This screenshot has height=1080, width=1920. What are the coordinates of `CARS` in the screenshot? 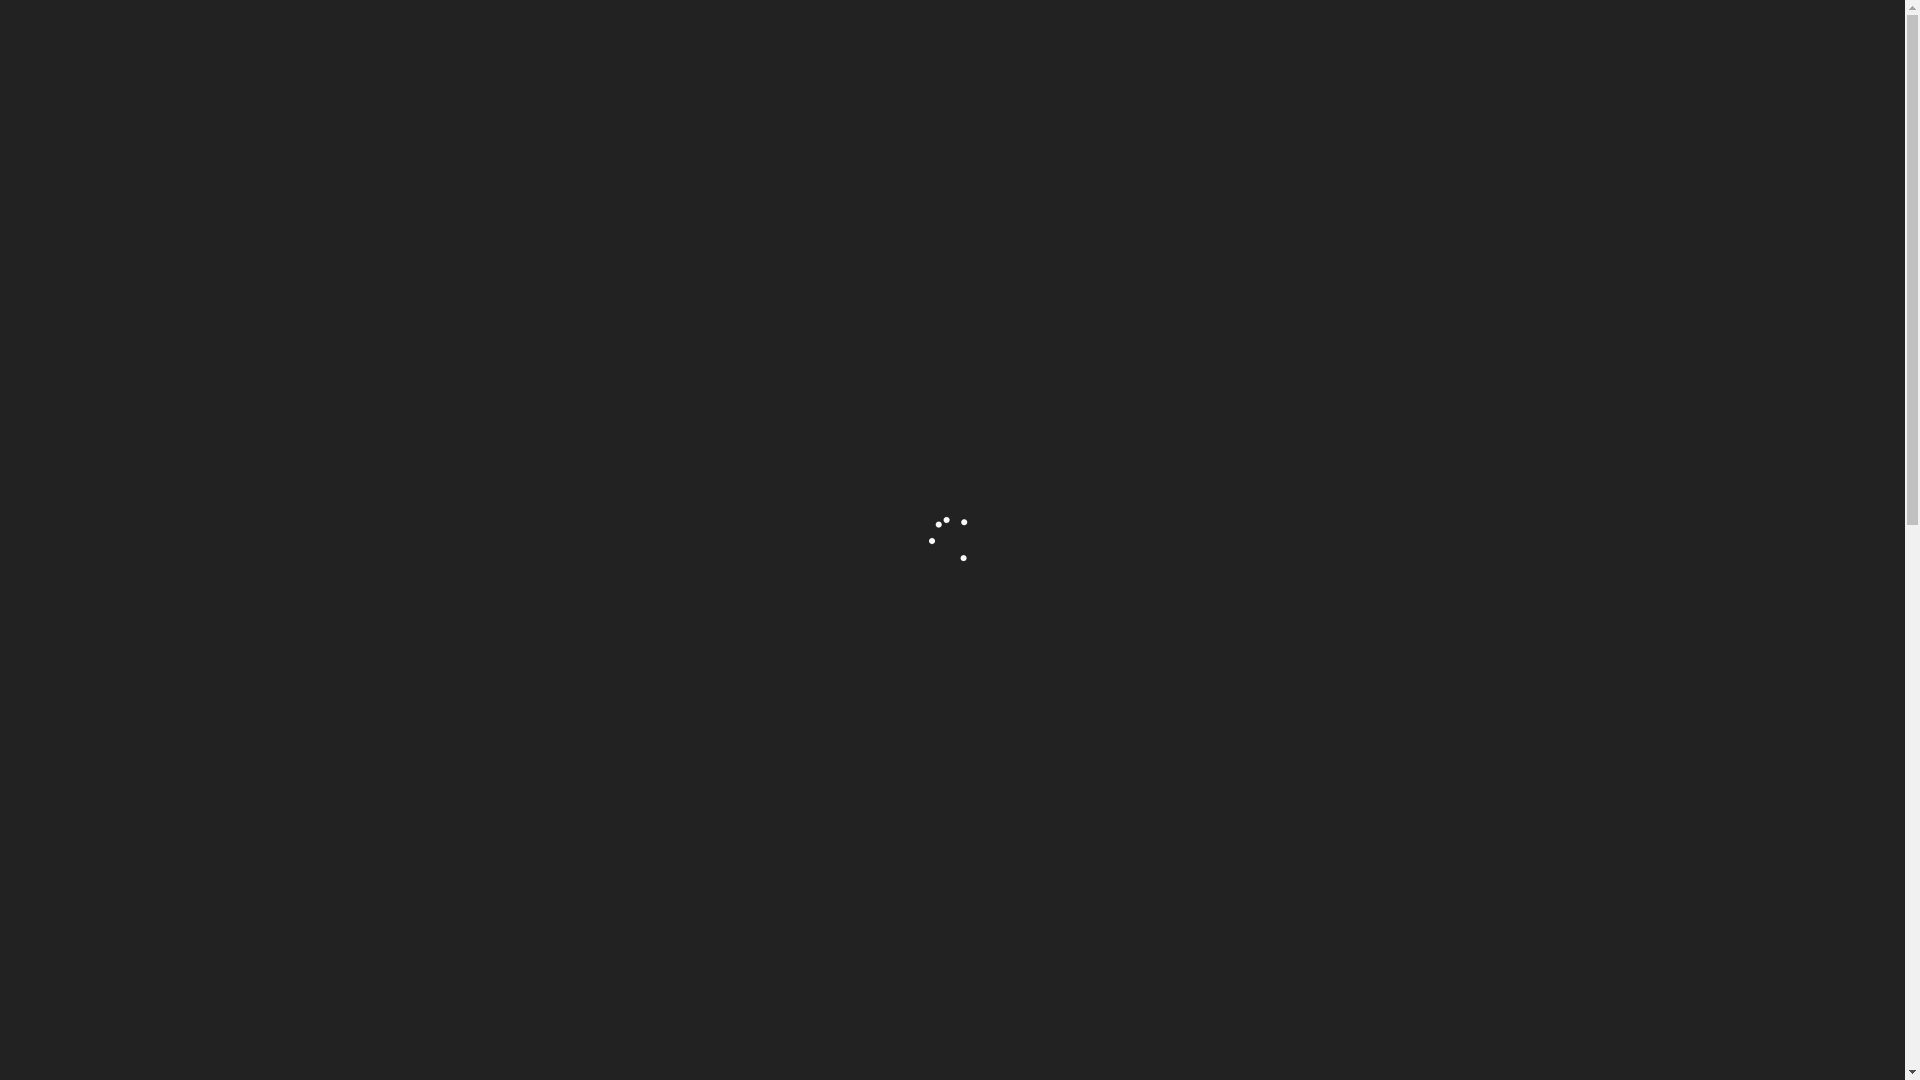 It's located at (1356, 55).